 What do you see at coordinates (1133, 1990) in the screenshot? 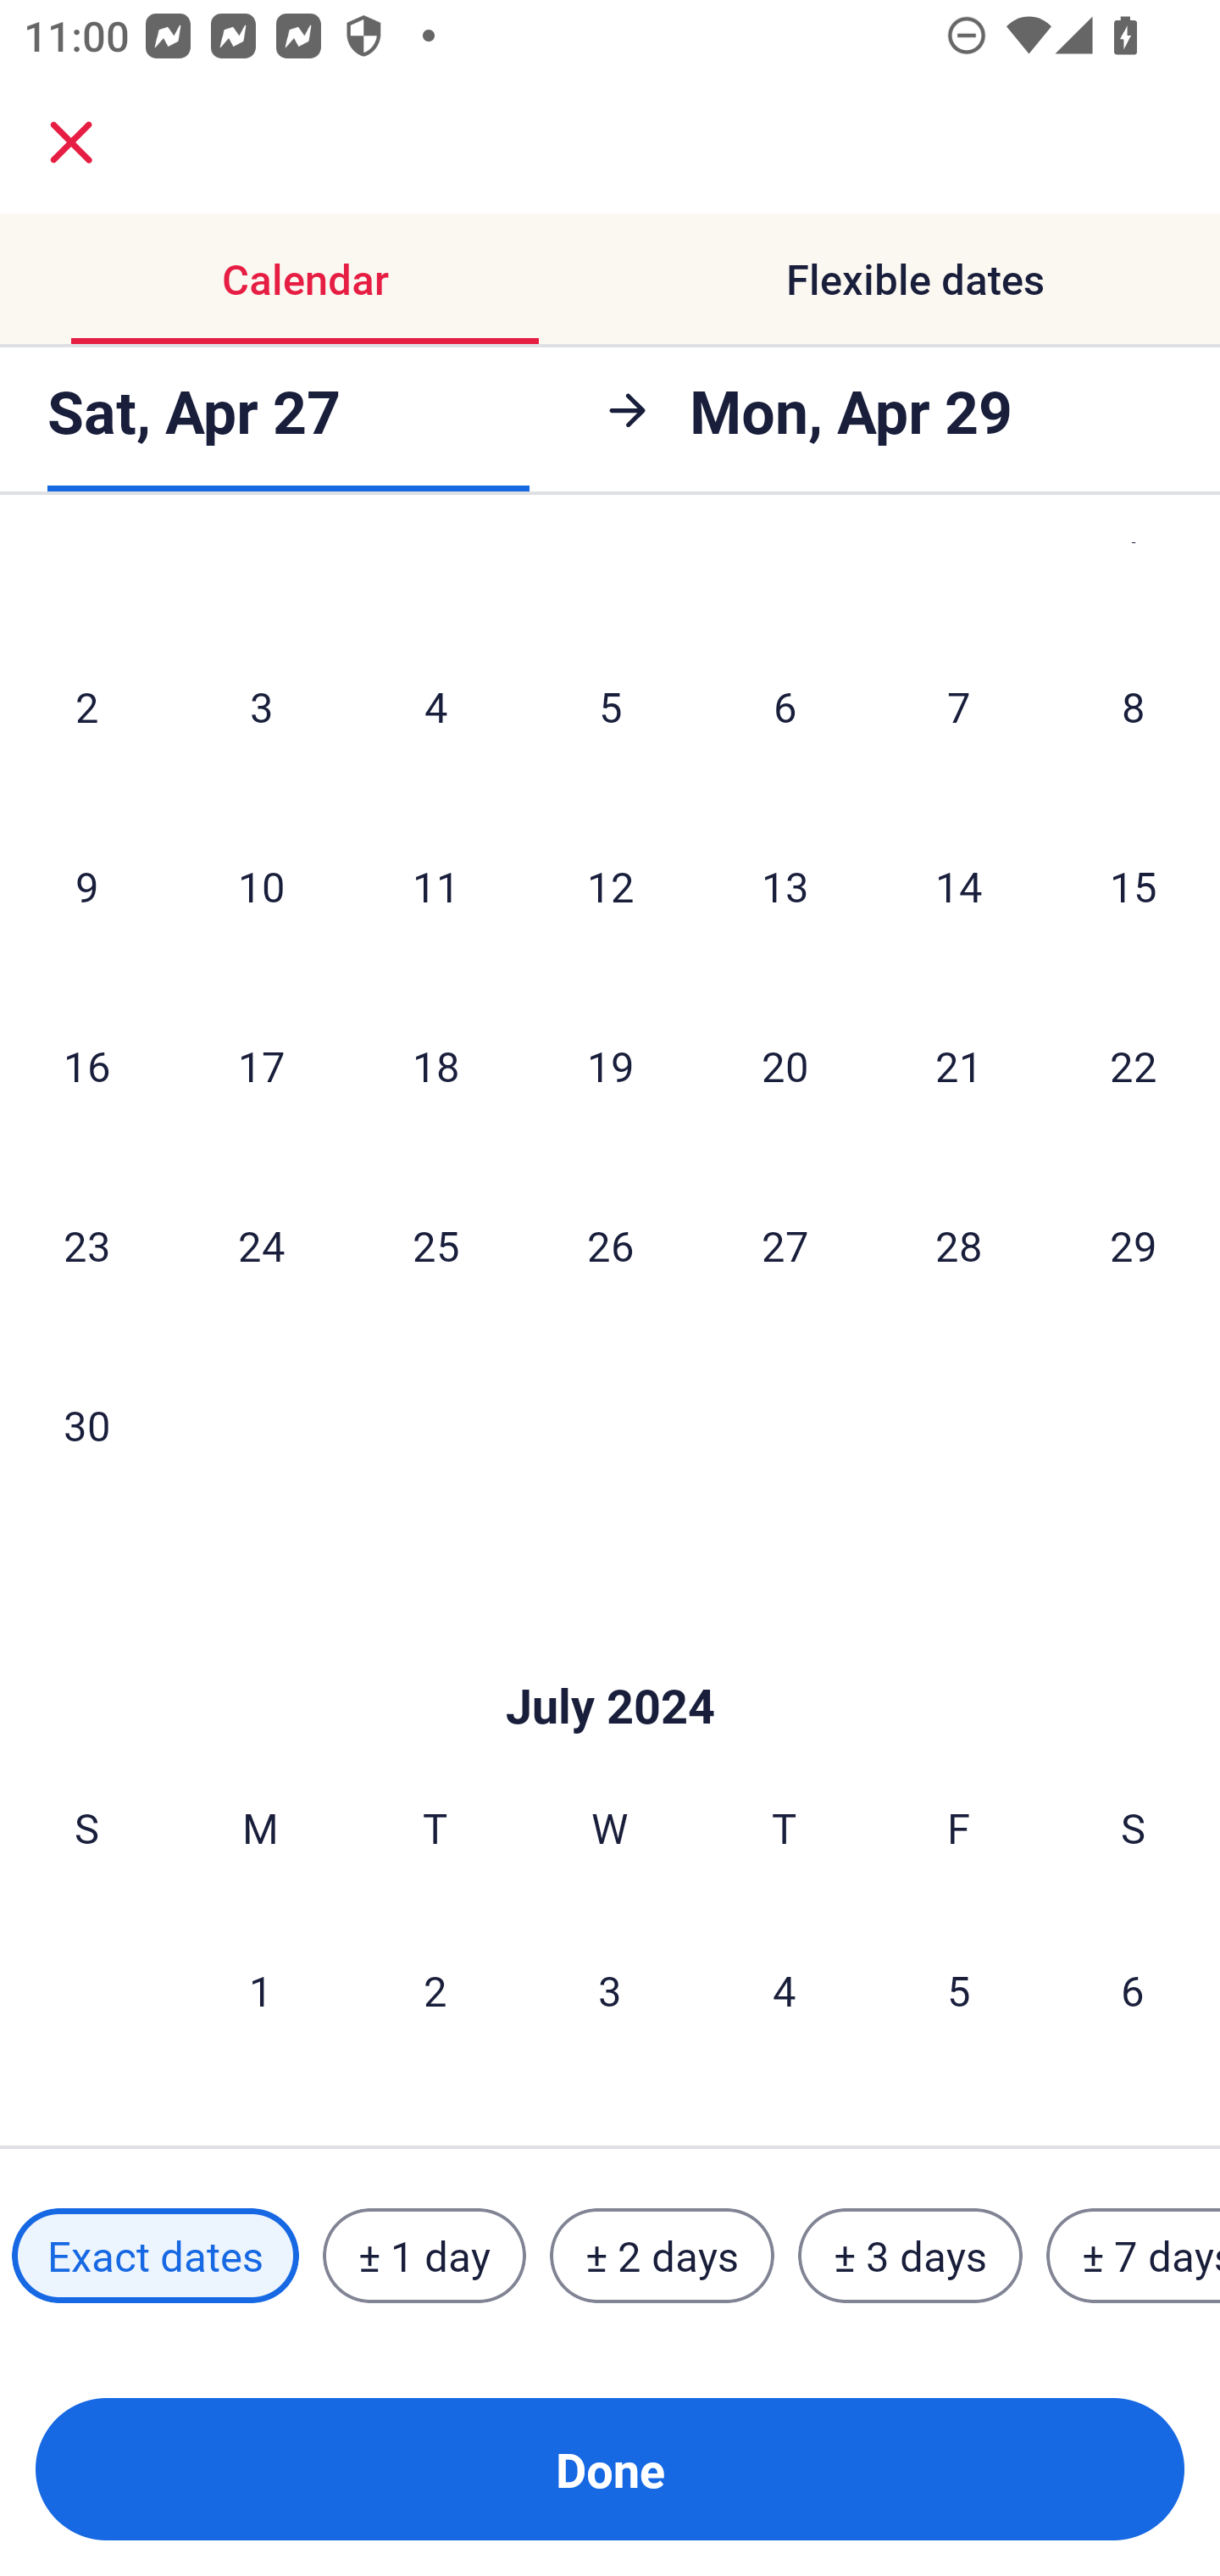
I see `6 Saturday, July 6, 2024` at bounding box center [1133, 1990].